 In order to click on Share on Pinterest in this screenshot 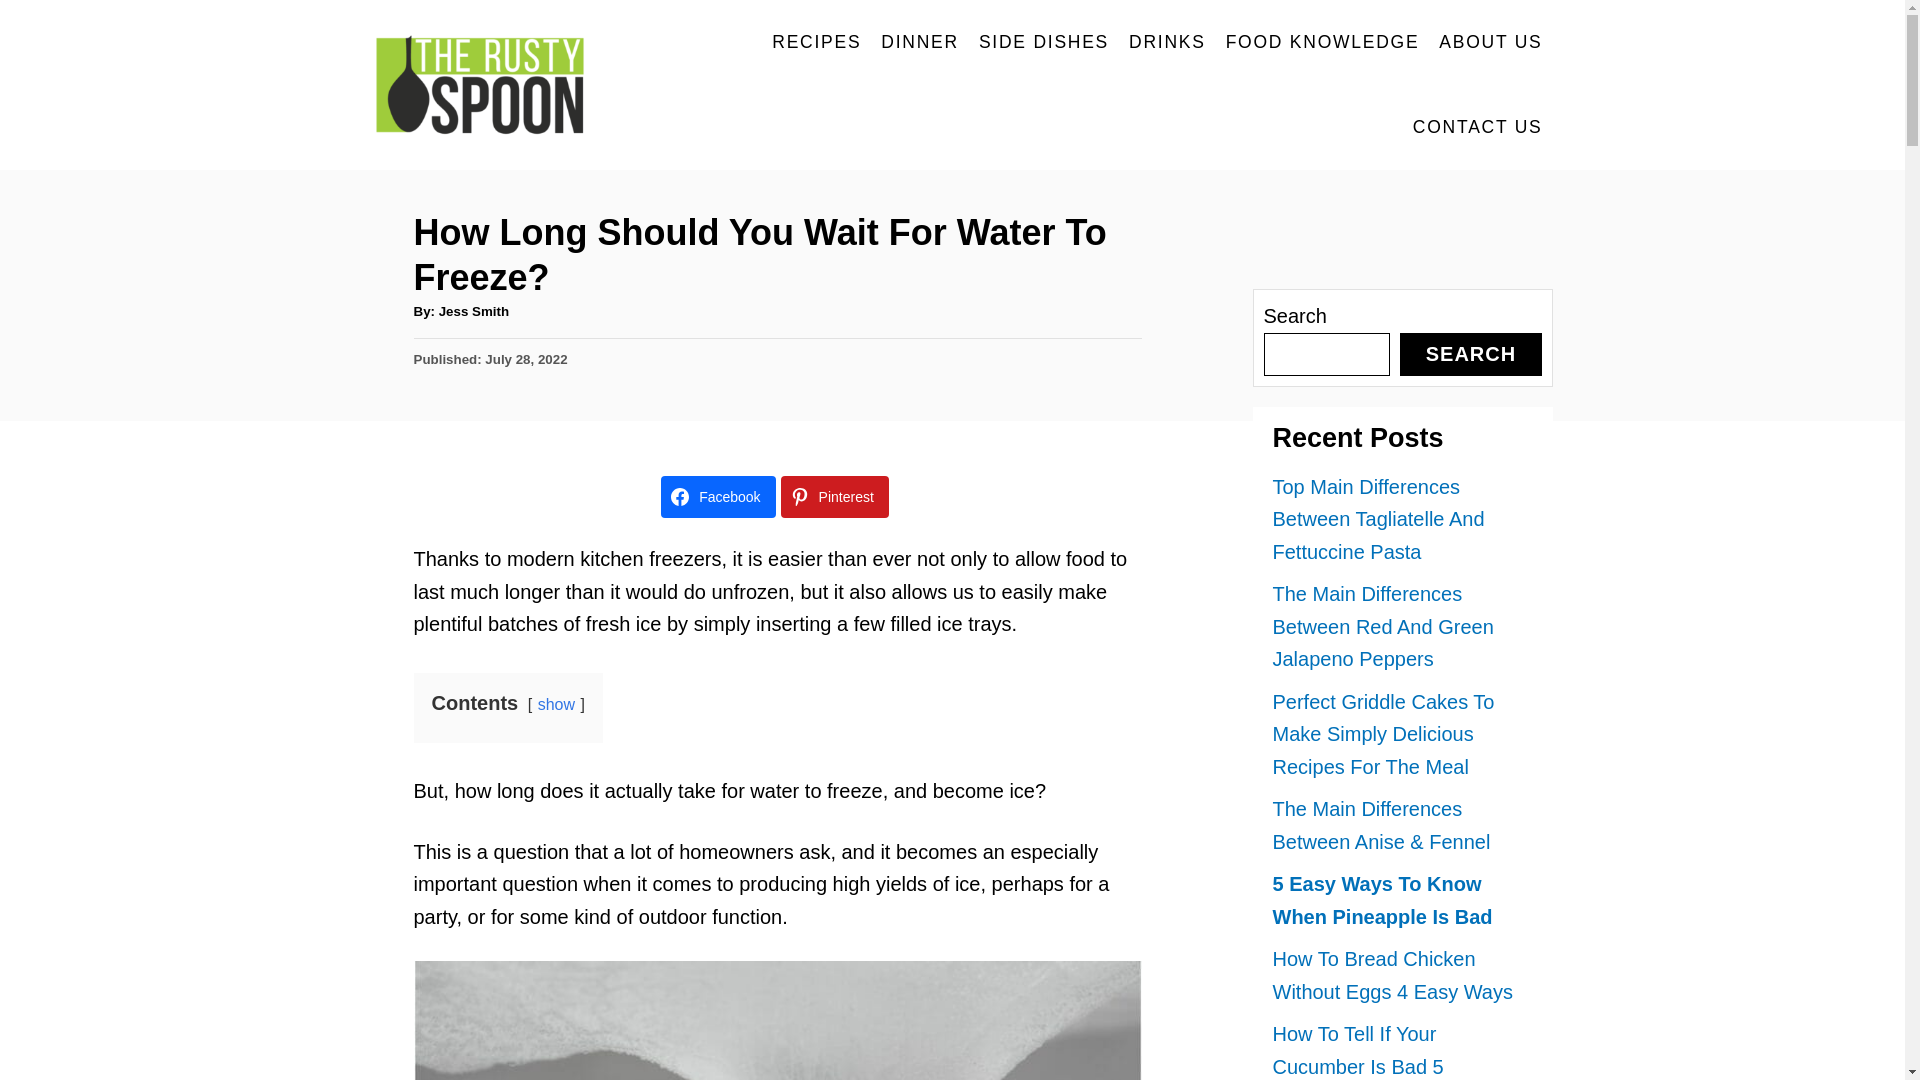, I will do `click(834, 497)`.